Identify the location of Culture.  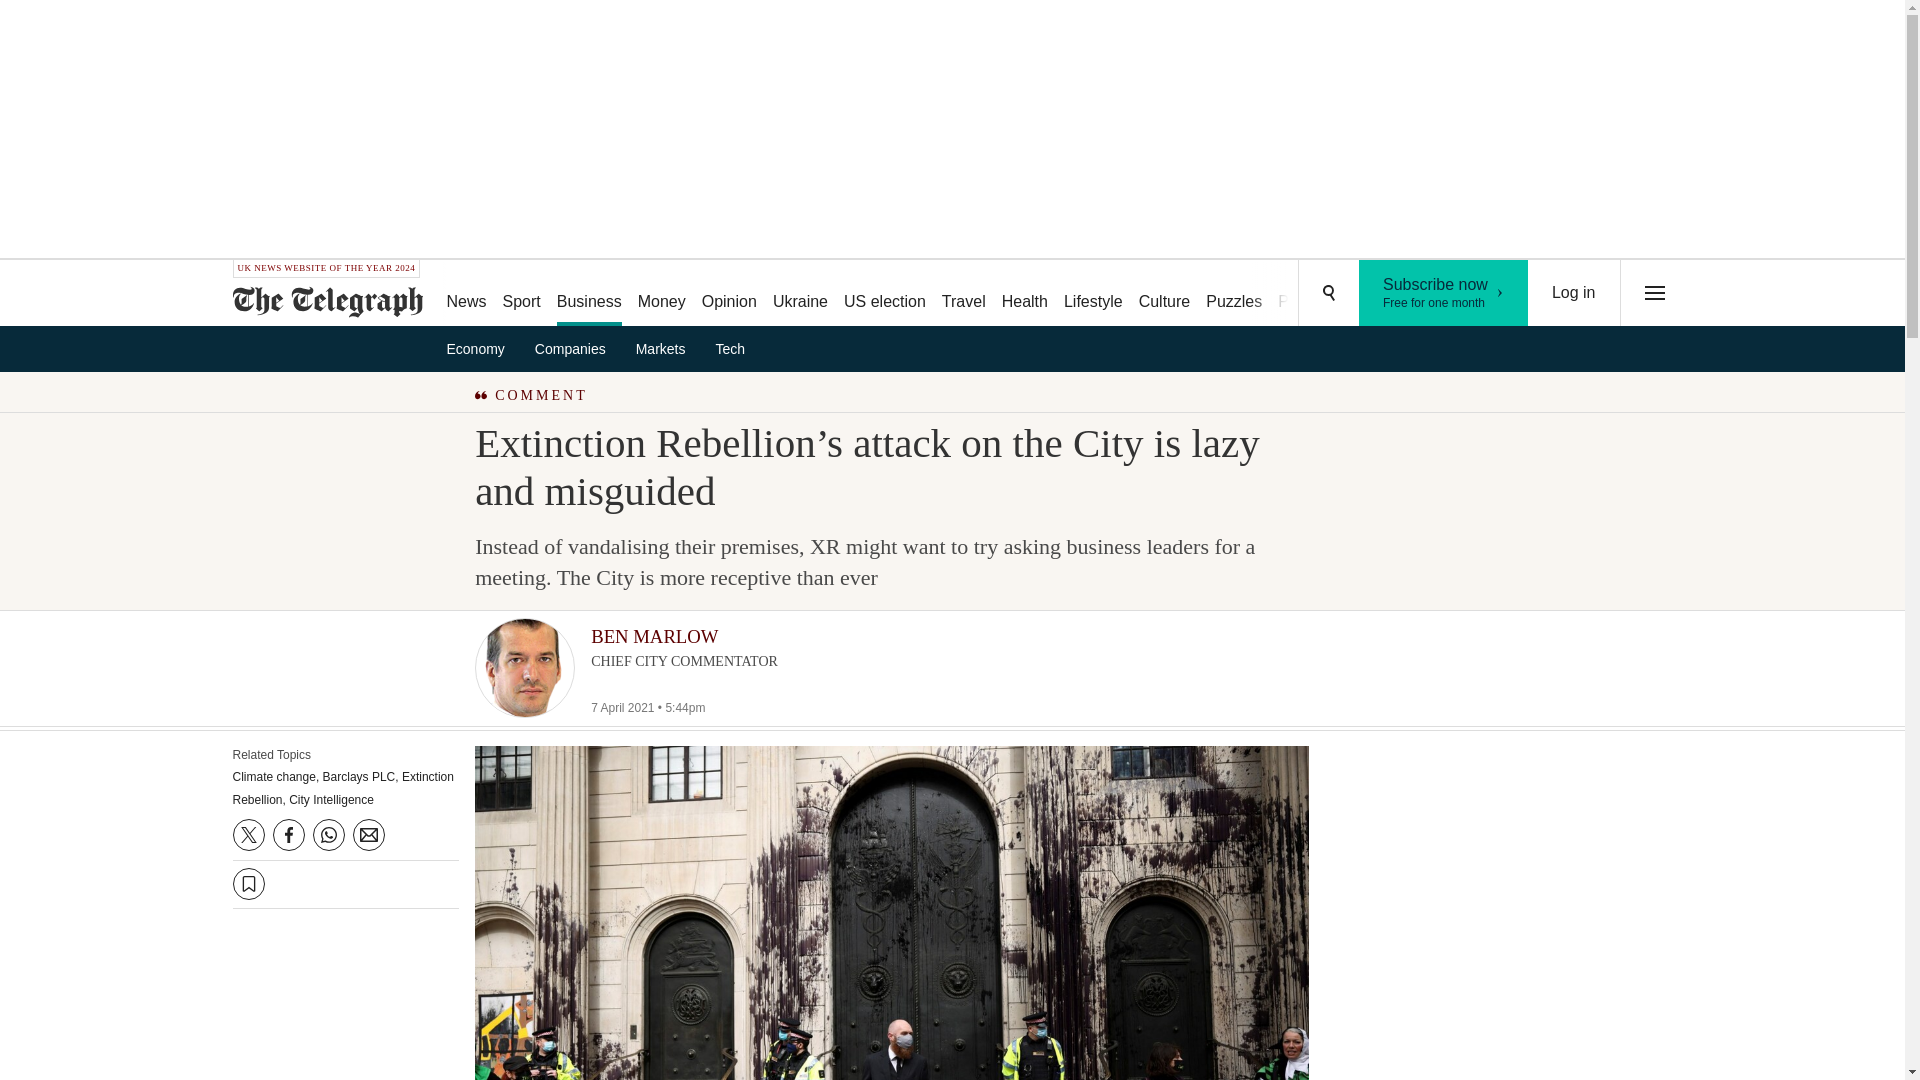
(1164, 294).